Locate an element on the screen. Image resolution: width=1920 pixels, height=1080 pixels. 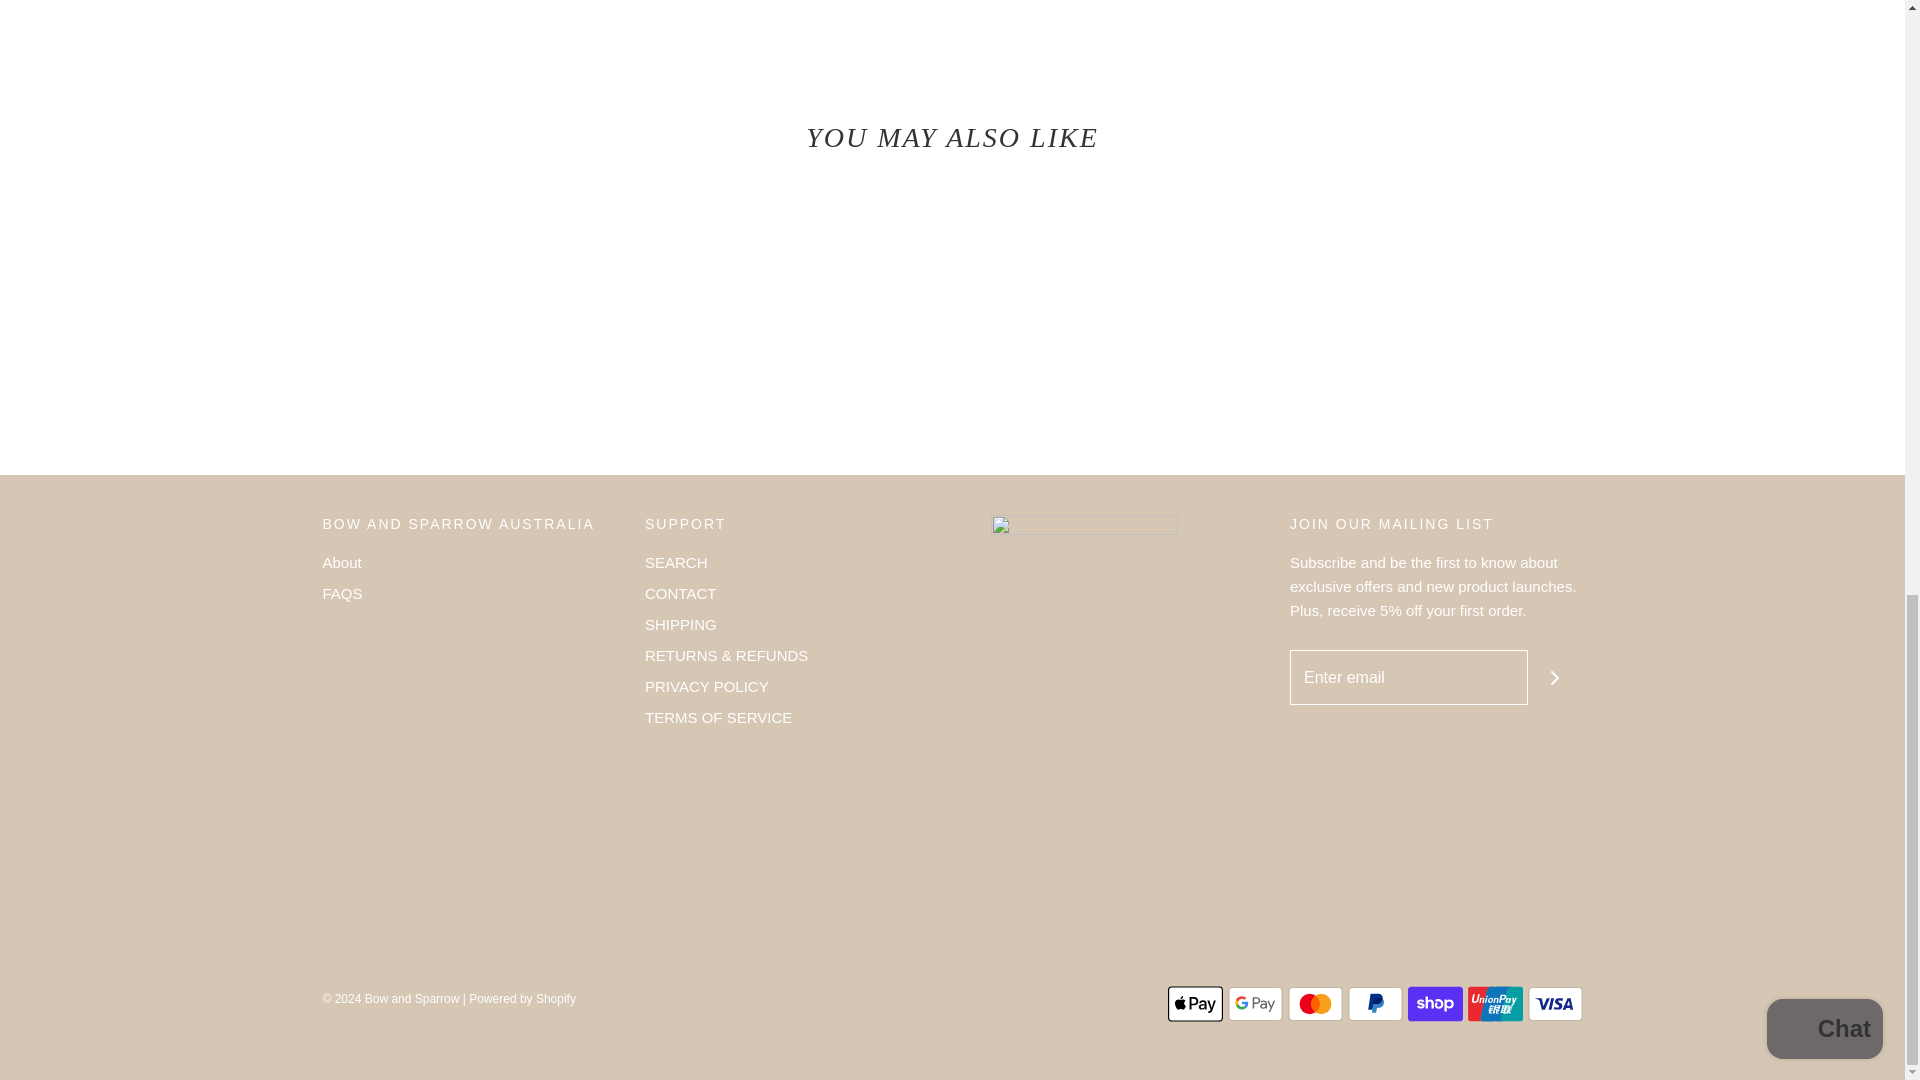
Apple Pay is located at coordinates (1195, 1003).